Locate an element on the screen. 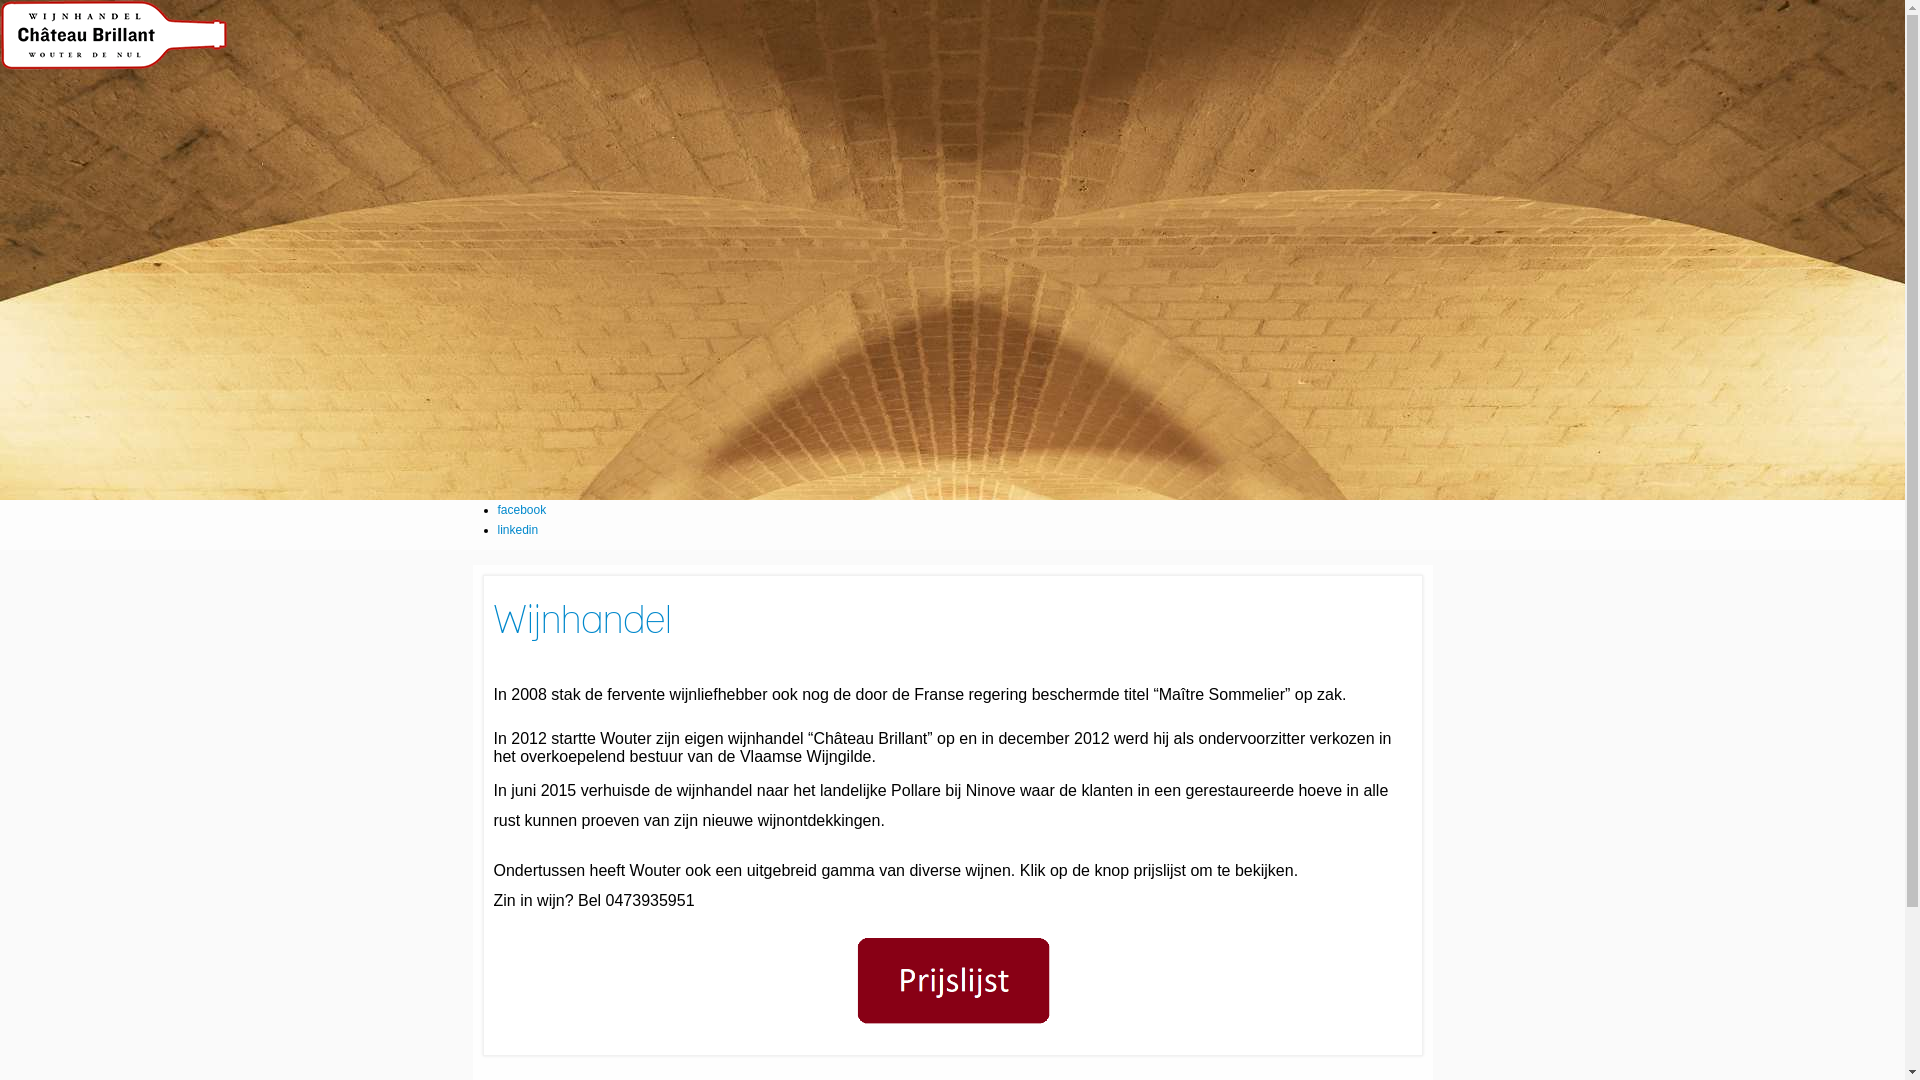 This screenshot has width=1920, height=1080. Prijslijst is located at coordinates (46, 160).